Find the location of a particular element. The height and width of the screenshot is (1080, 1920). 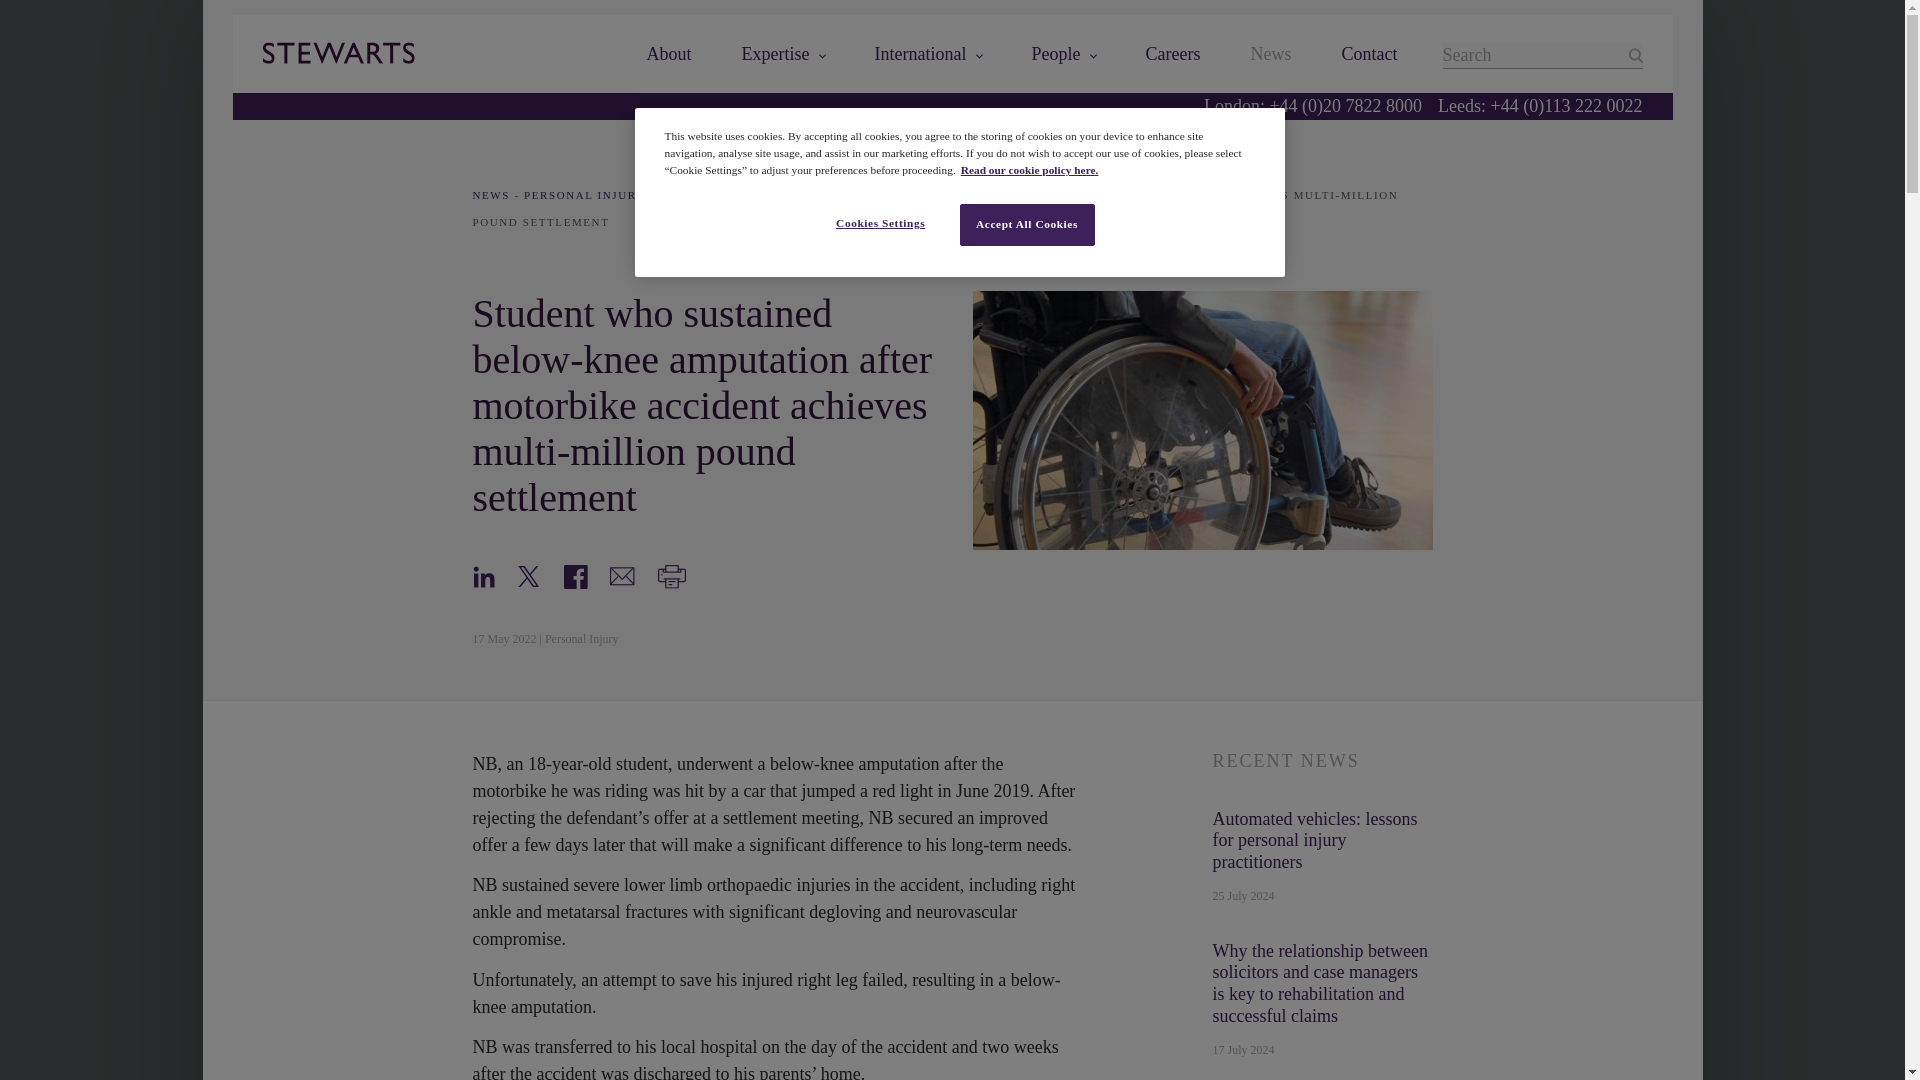

Share this on Twitter is located at coordinates (528, 574).